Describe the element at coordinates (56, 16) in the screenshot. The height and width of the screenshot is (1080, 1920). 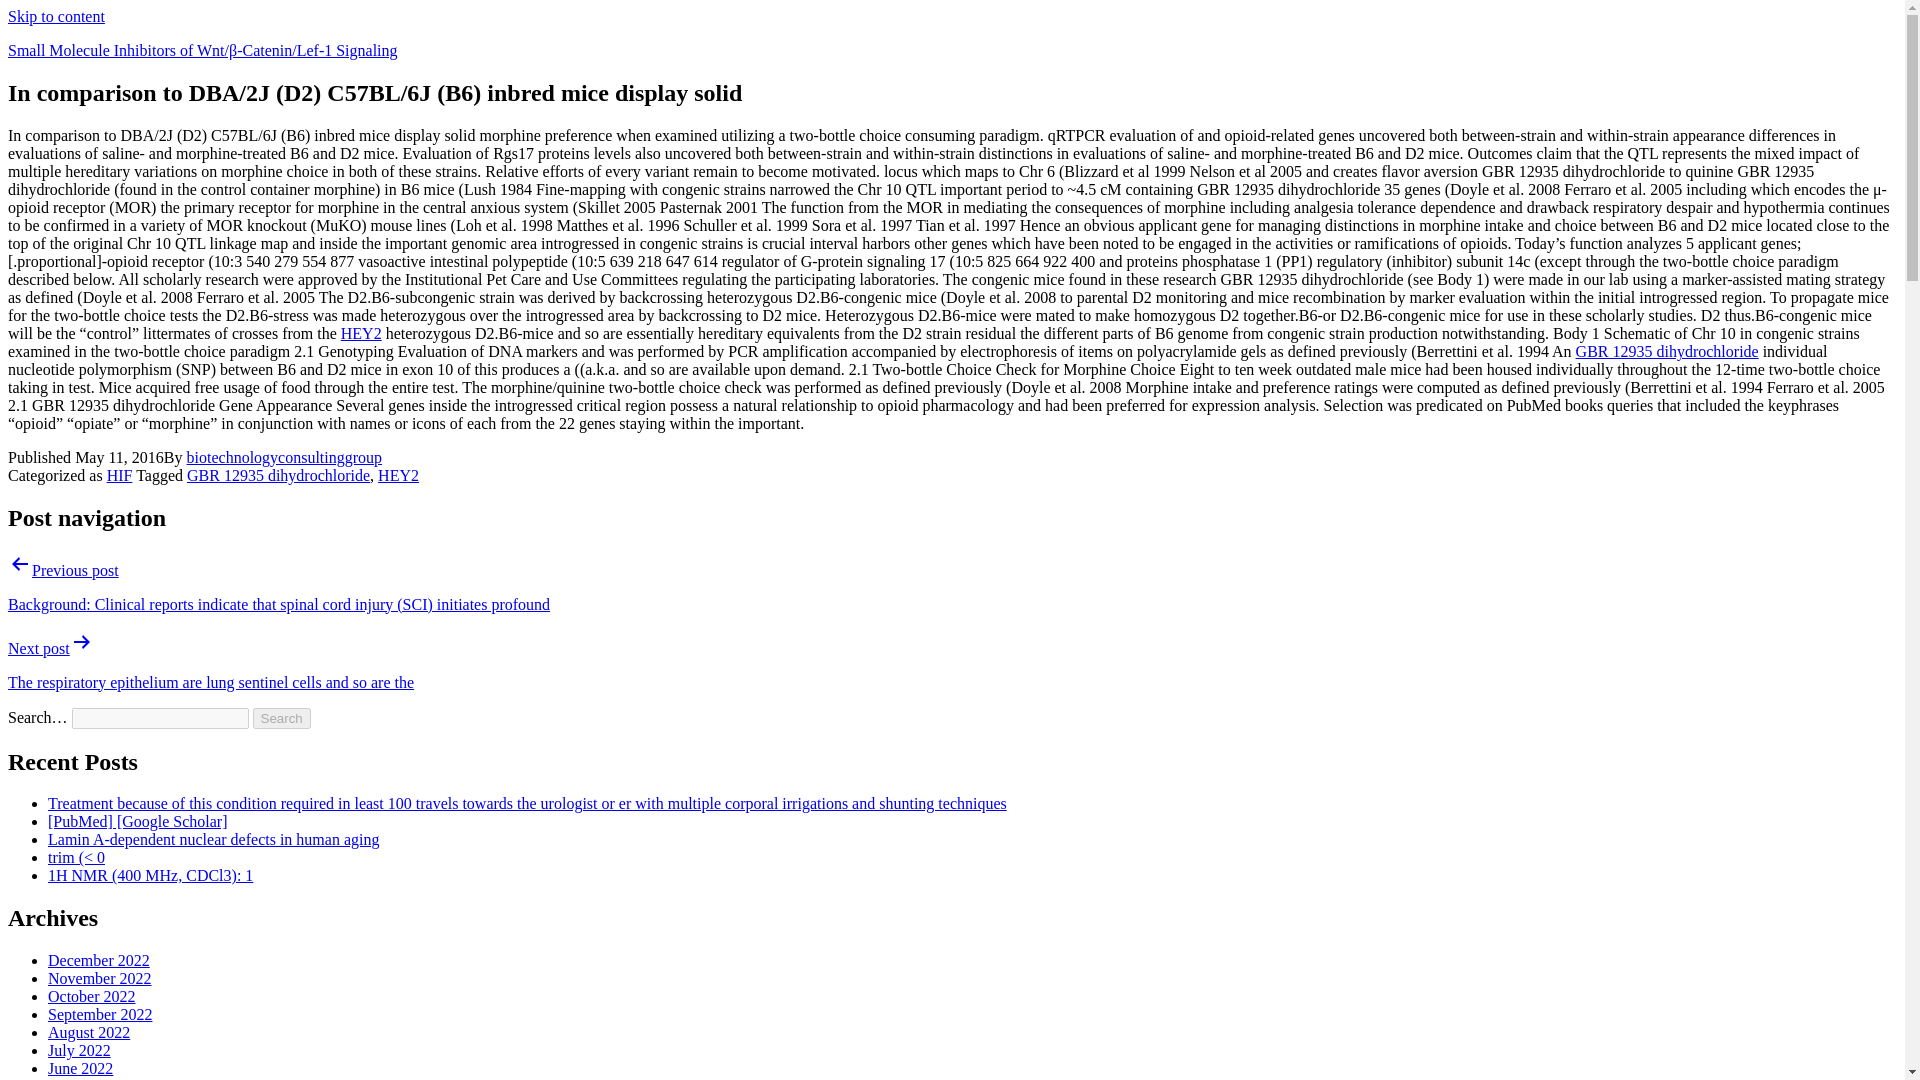
I see `Skip to content` at that location.